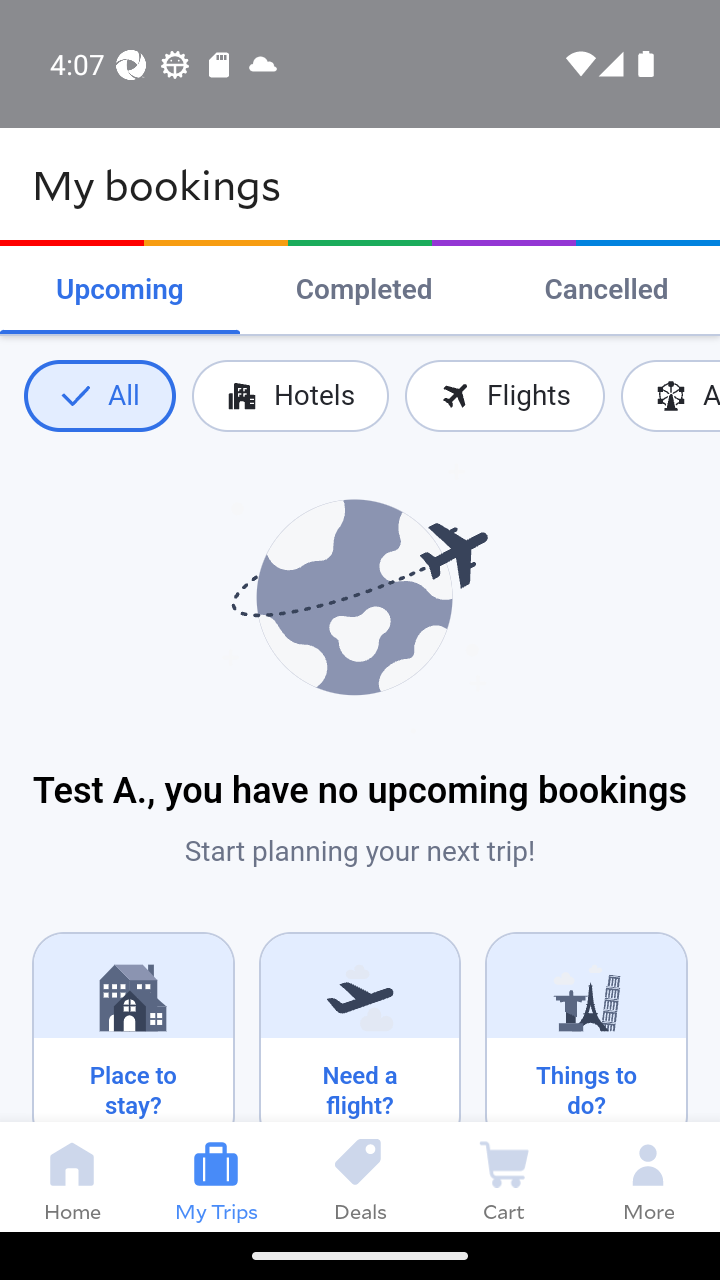  I want to click on My Trips, so click(216, 1176).